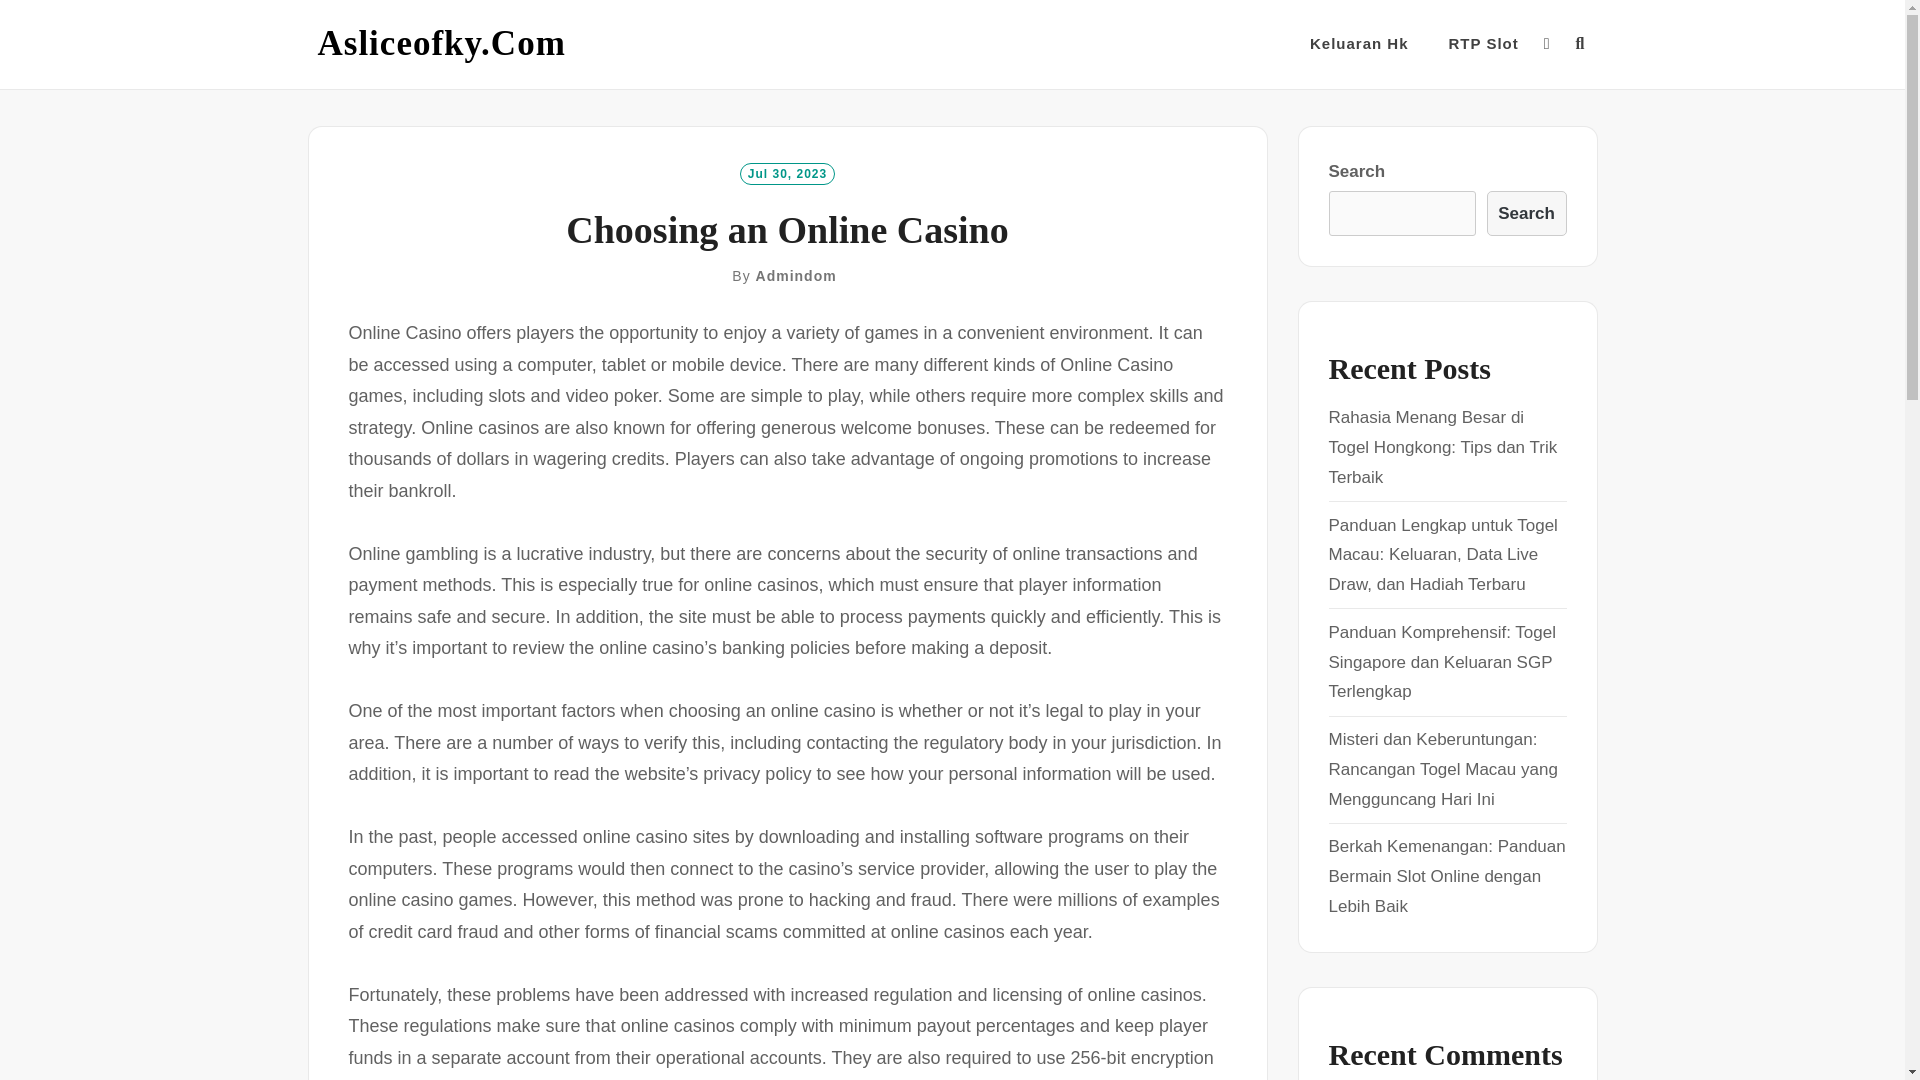 This screenshot has height=1080, width=1920. I want to click on Jul 30, 2023, so click(787, 172).